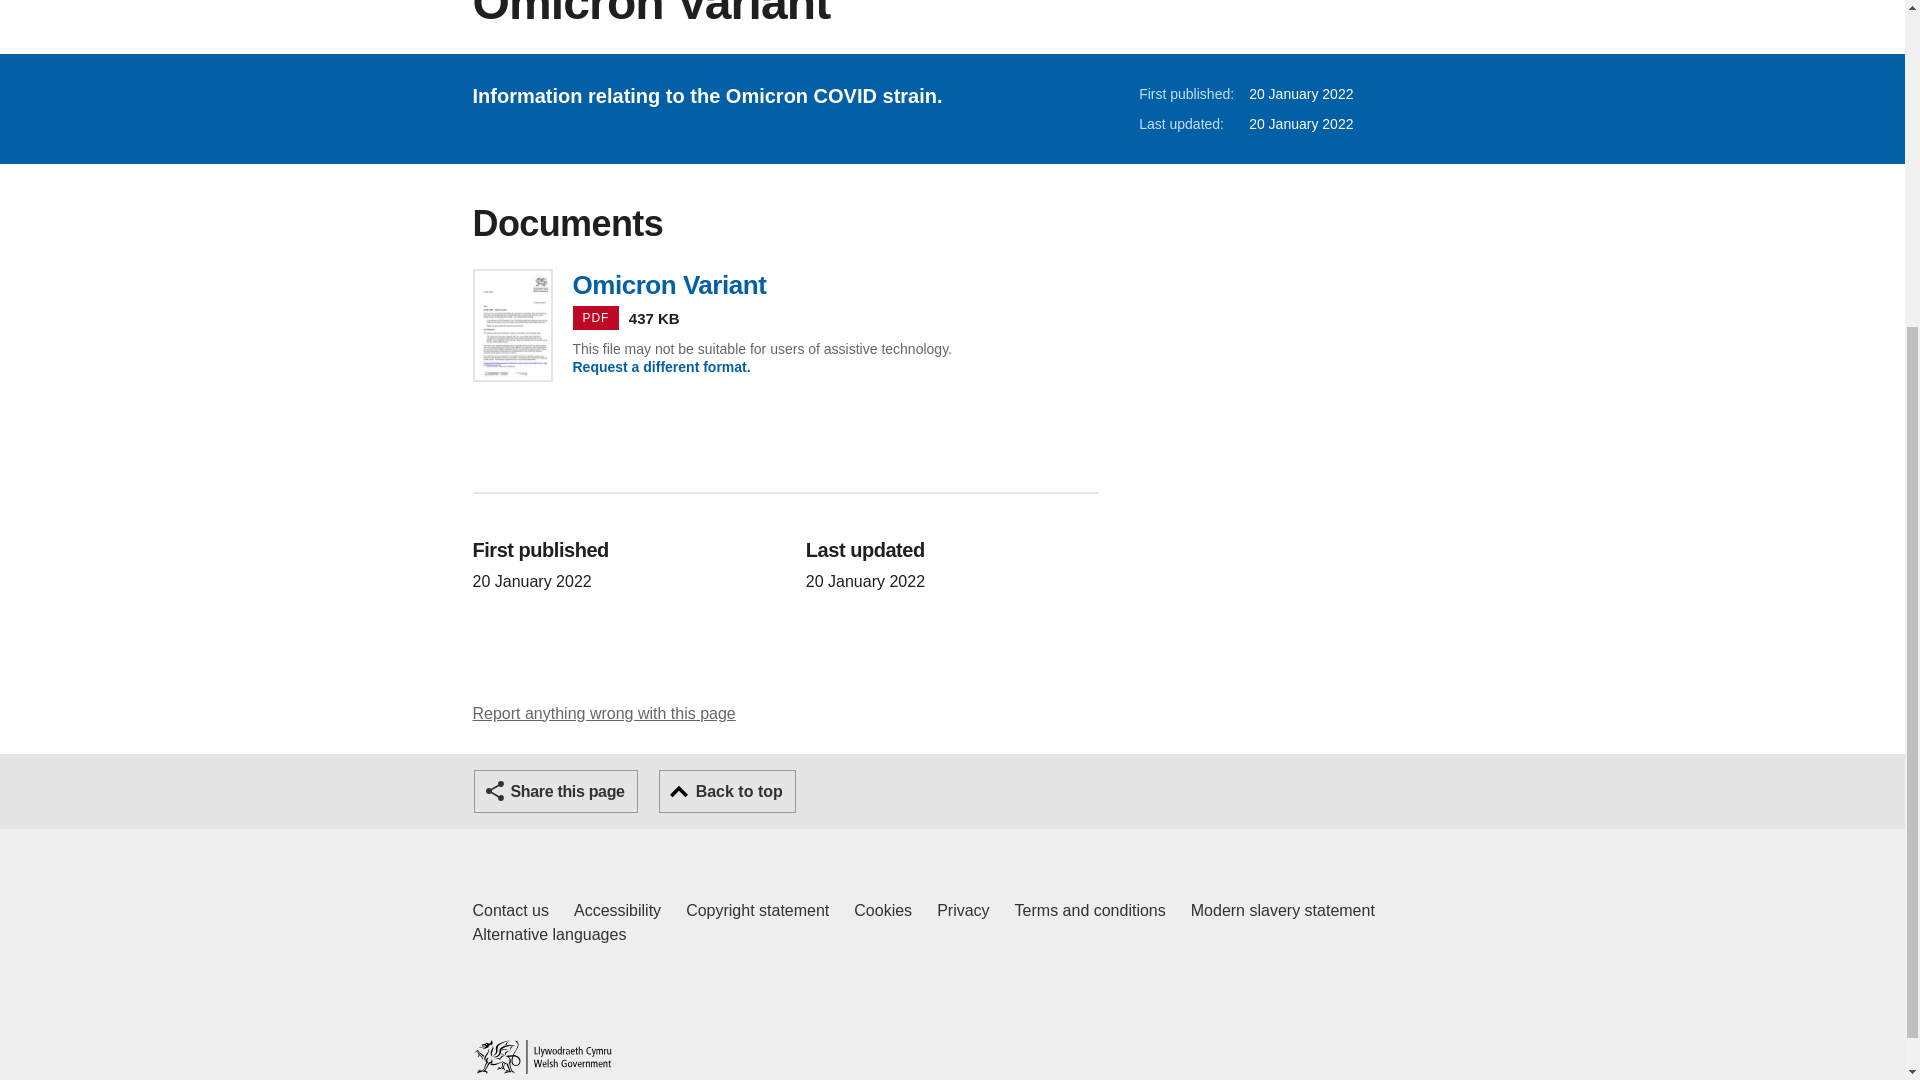 This screenshot has height=1080, width=1920. What do you see at coordinates (757, 910) in the screenshot?
I see `Cookies` at bounding box center [757, 910].